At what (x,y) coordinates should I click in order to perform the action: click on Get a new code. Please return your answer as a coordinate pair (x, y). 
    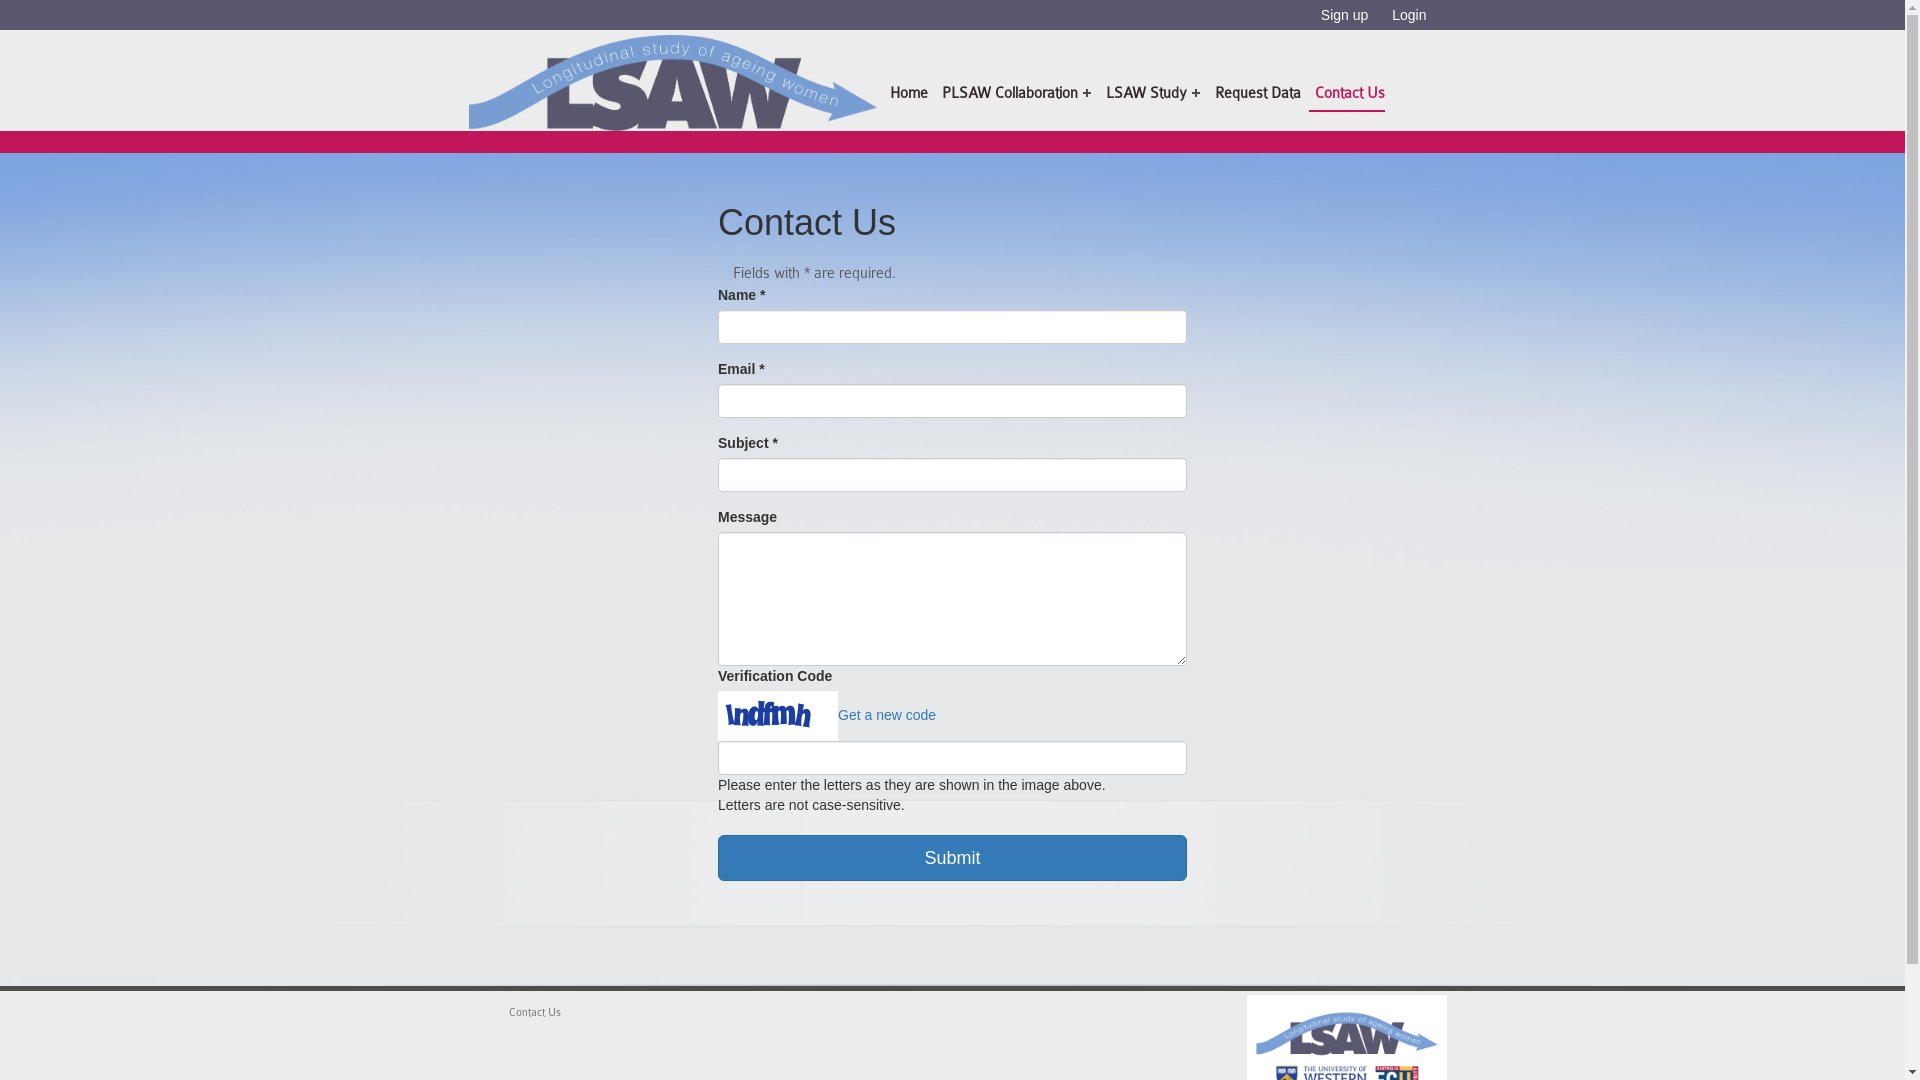
    Looking at the image, I should click on (887, 715).